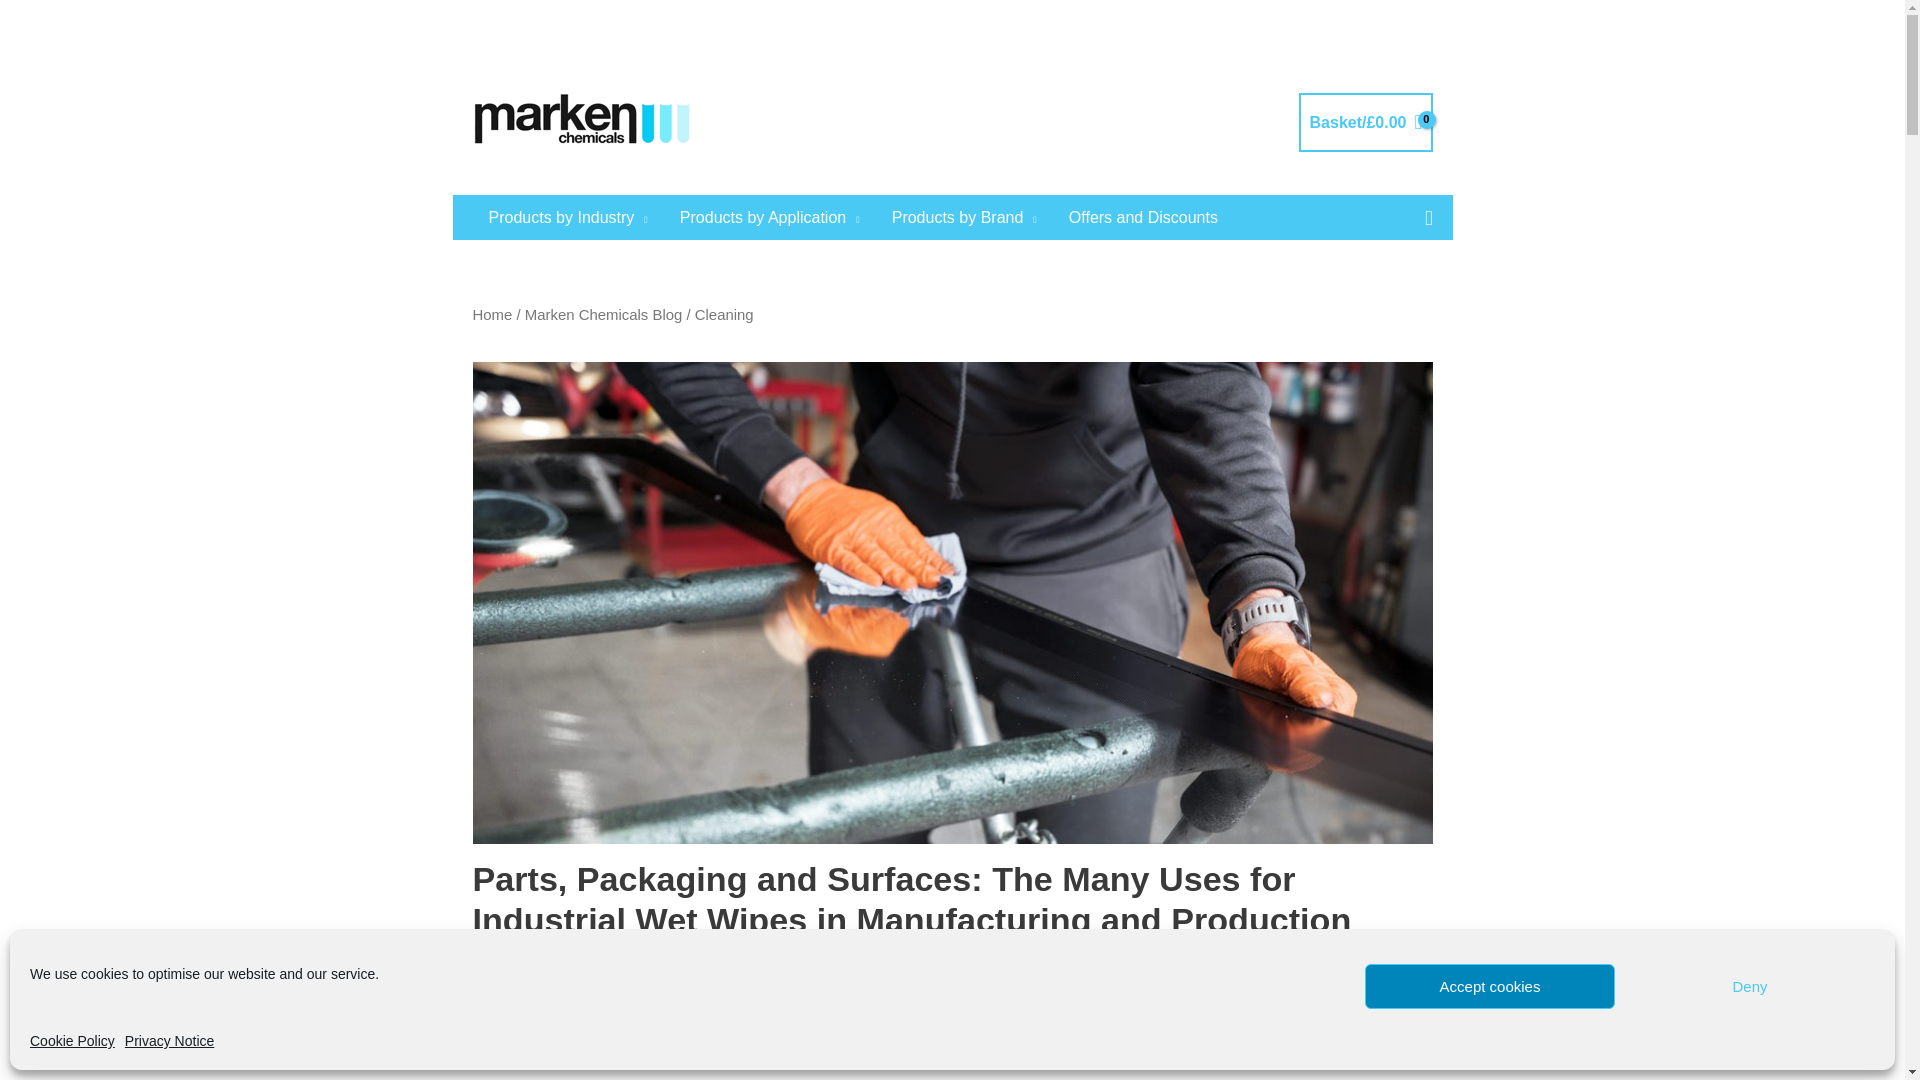 The width and height of the screenshot is (1920, 1080). What do you see at coordinates (168, 1042) in the screenshot?
I see `Privacy Notice` at bounding box center [168, 1042].